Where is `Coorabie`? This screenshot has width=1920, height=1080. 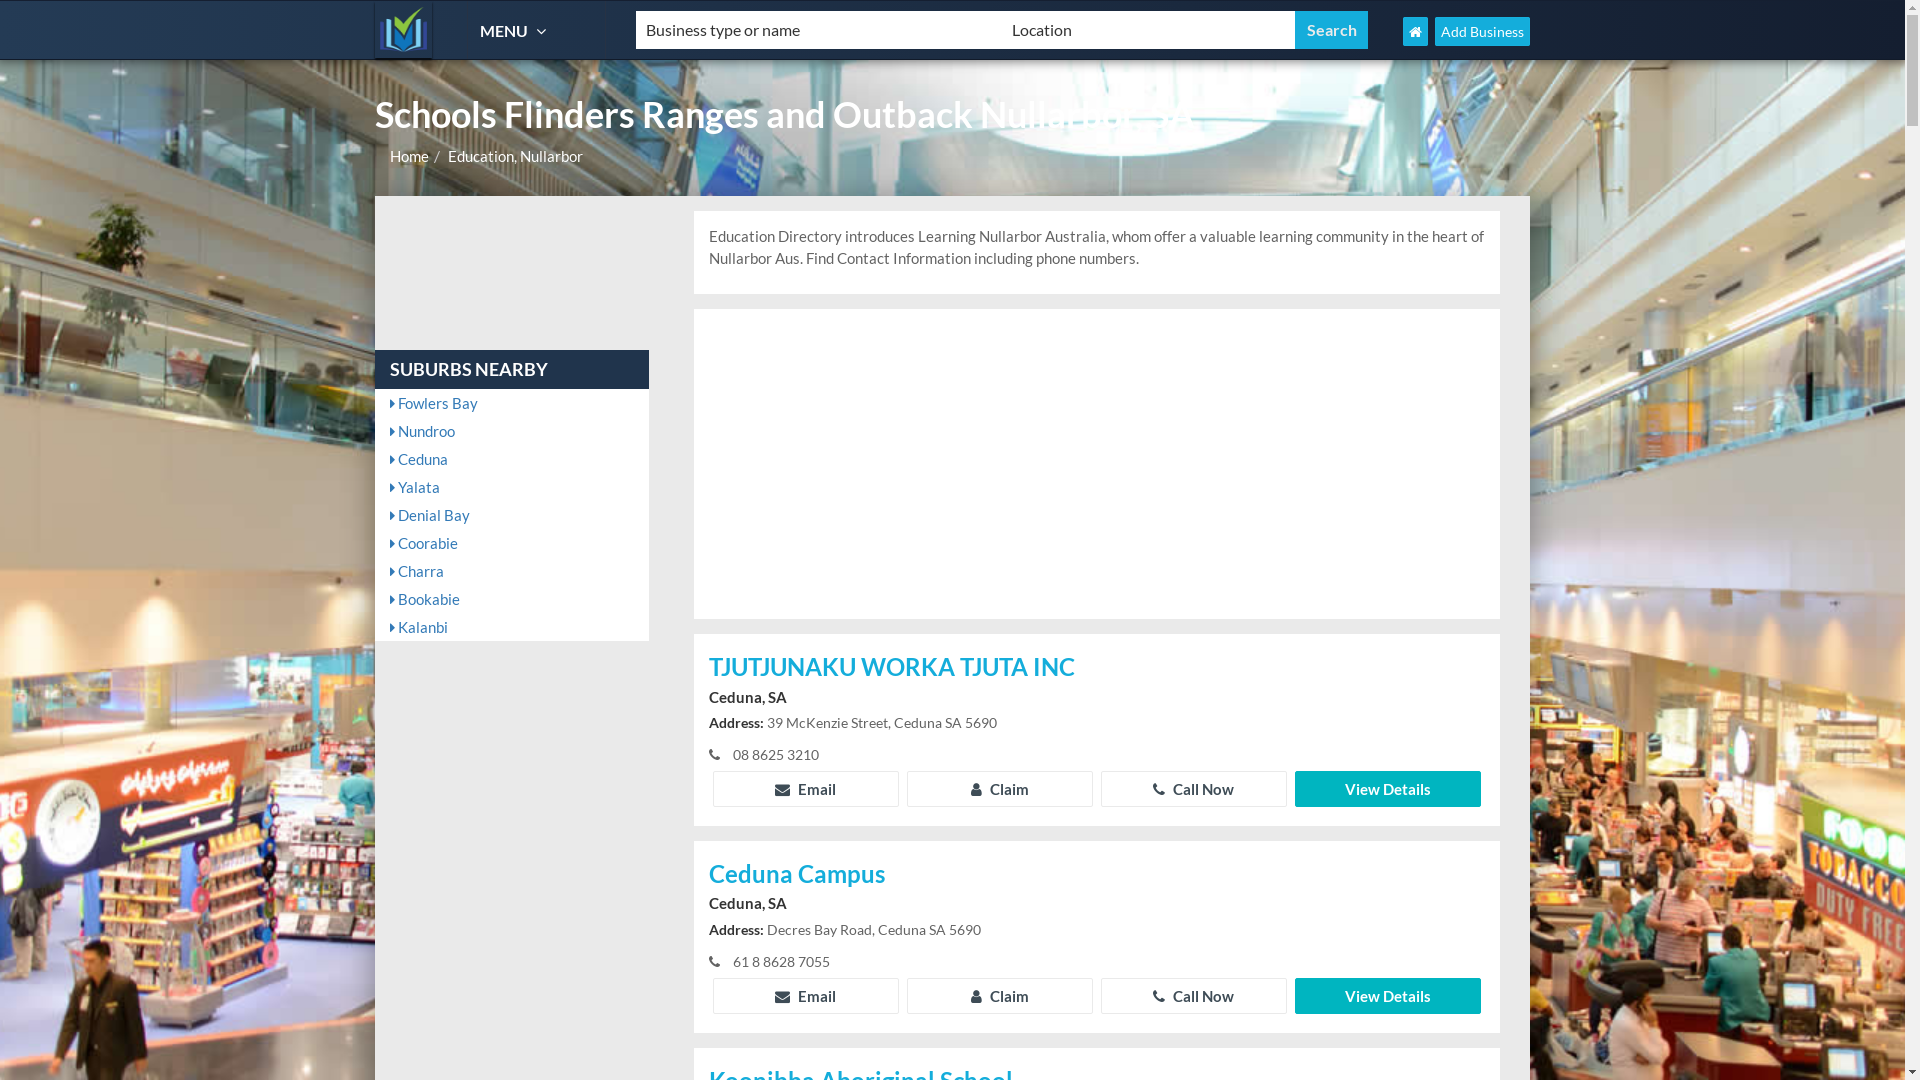 Coorabie is located at coordinates (512, 543).